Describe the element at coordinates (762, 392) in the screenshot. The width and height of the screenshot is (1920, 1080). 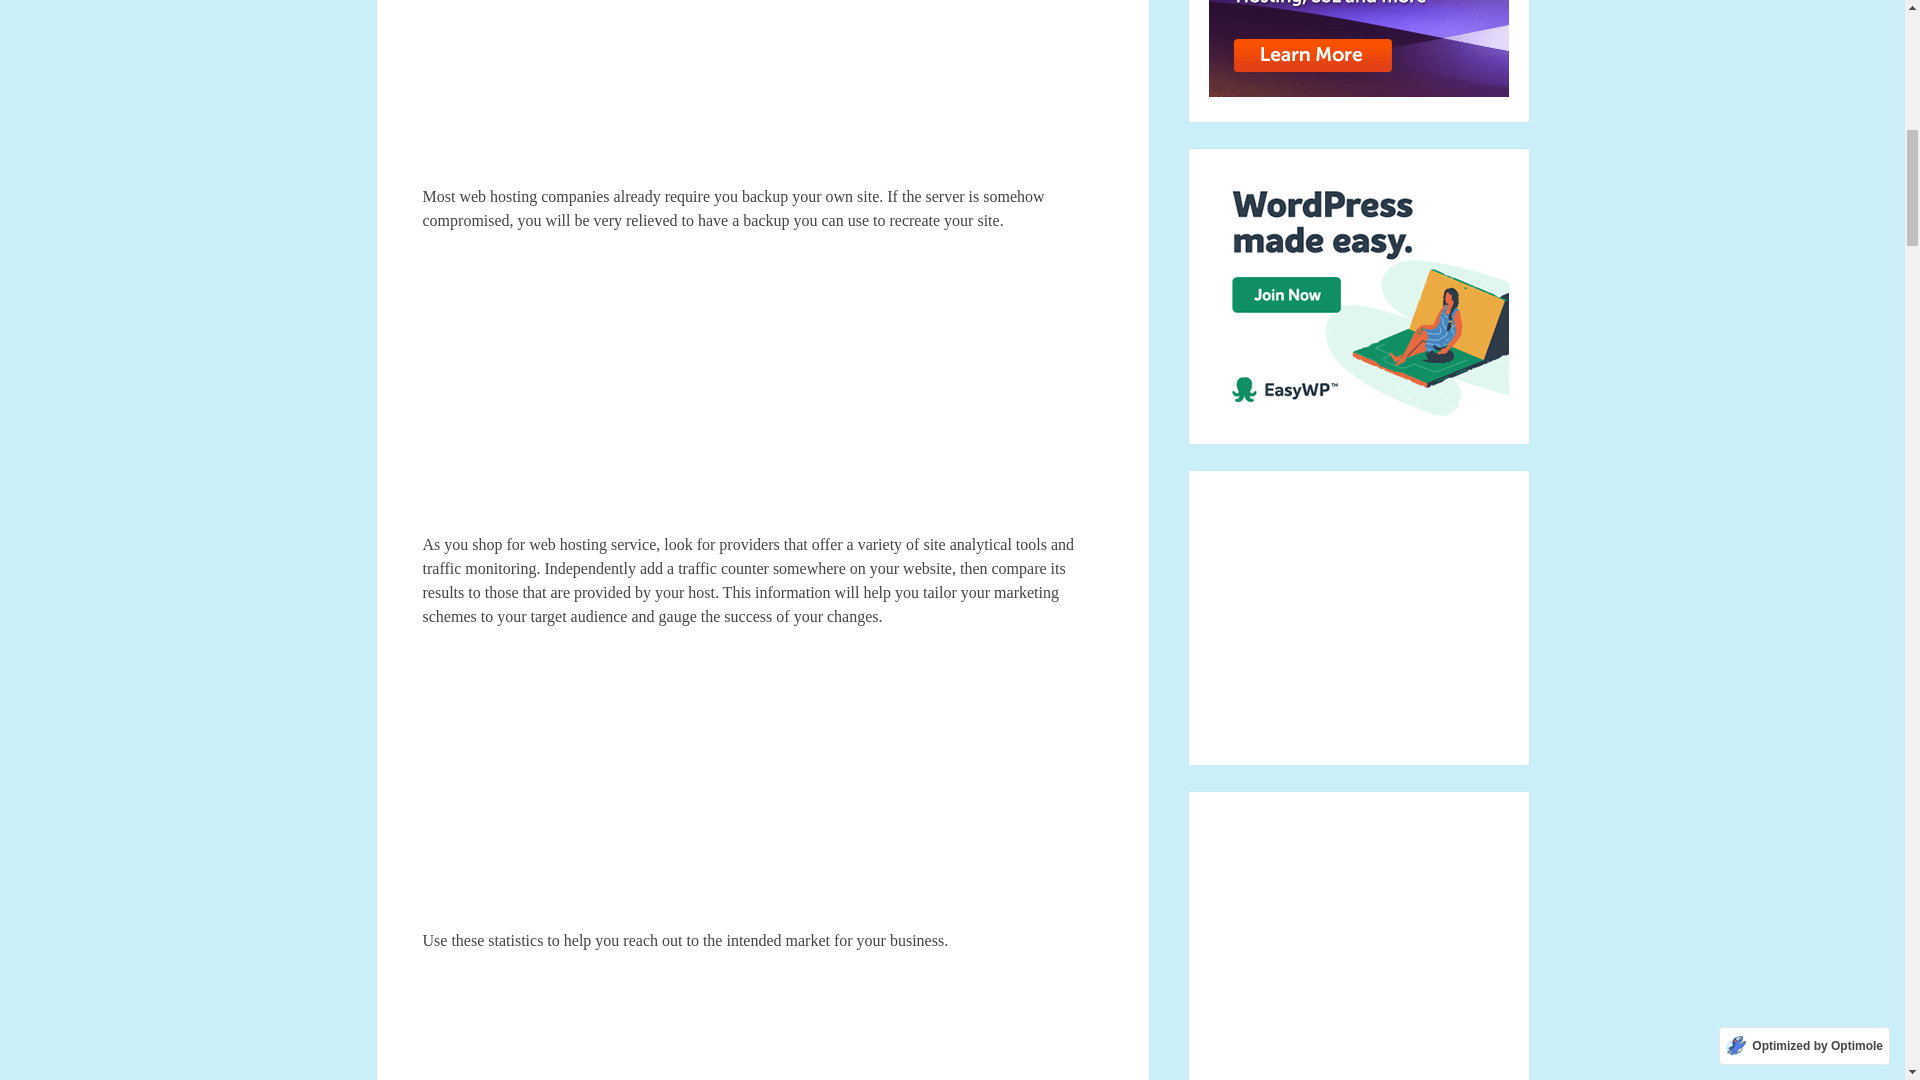
I see `Advertisement` at that location.